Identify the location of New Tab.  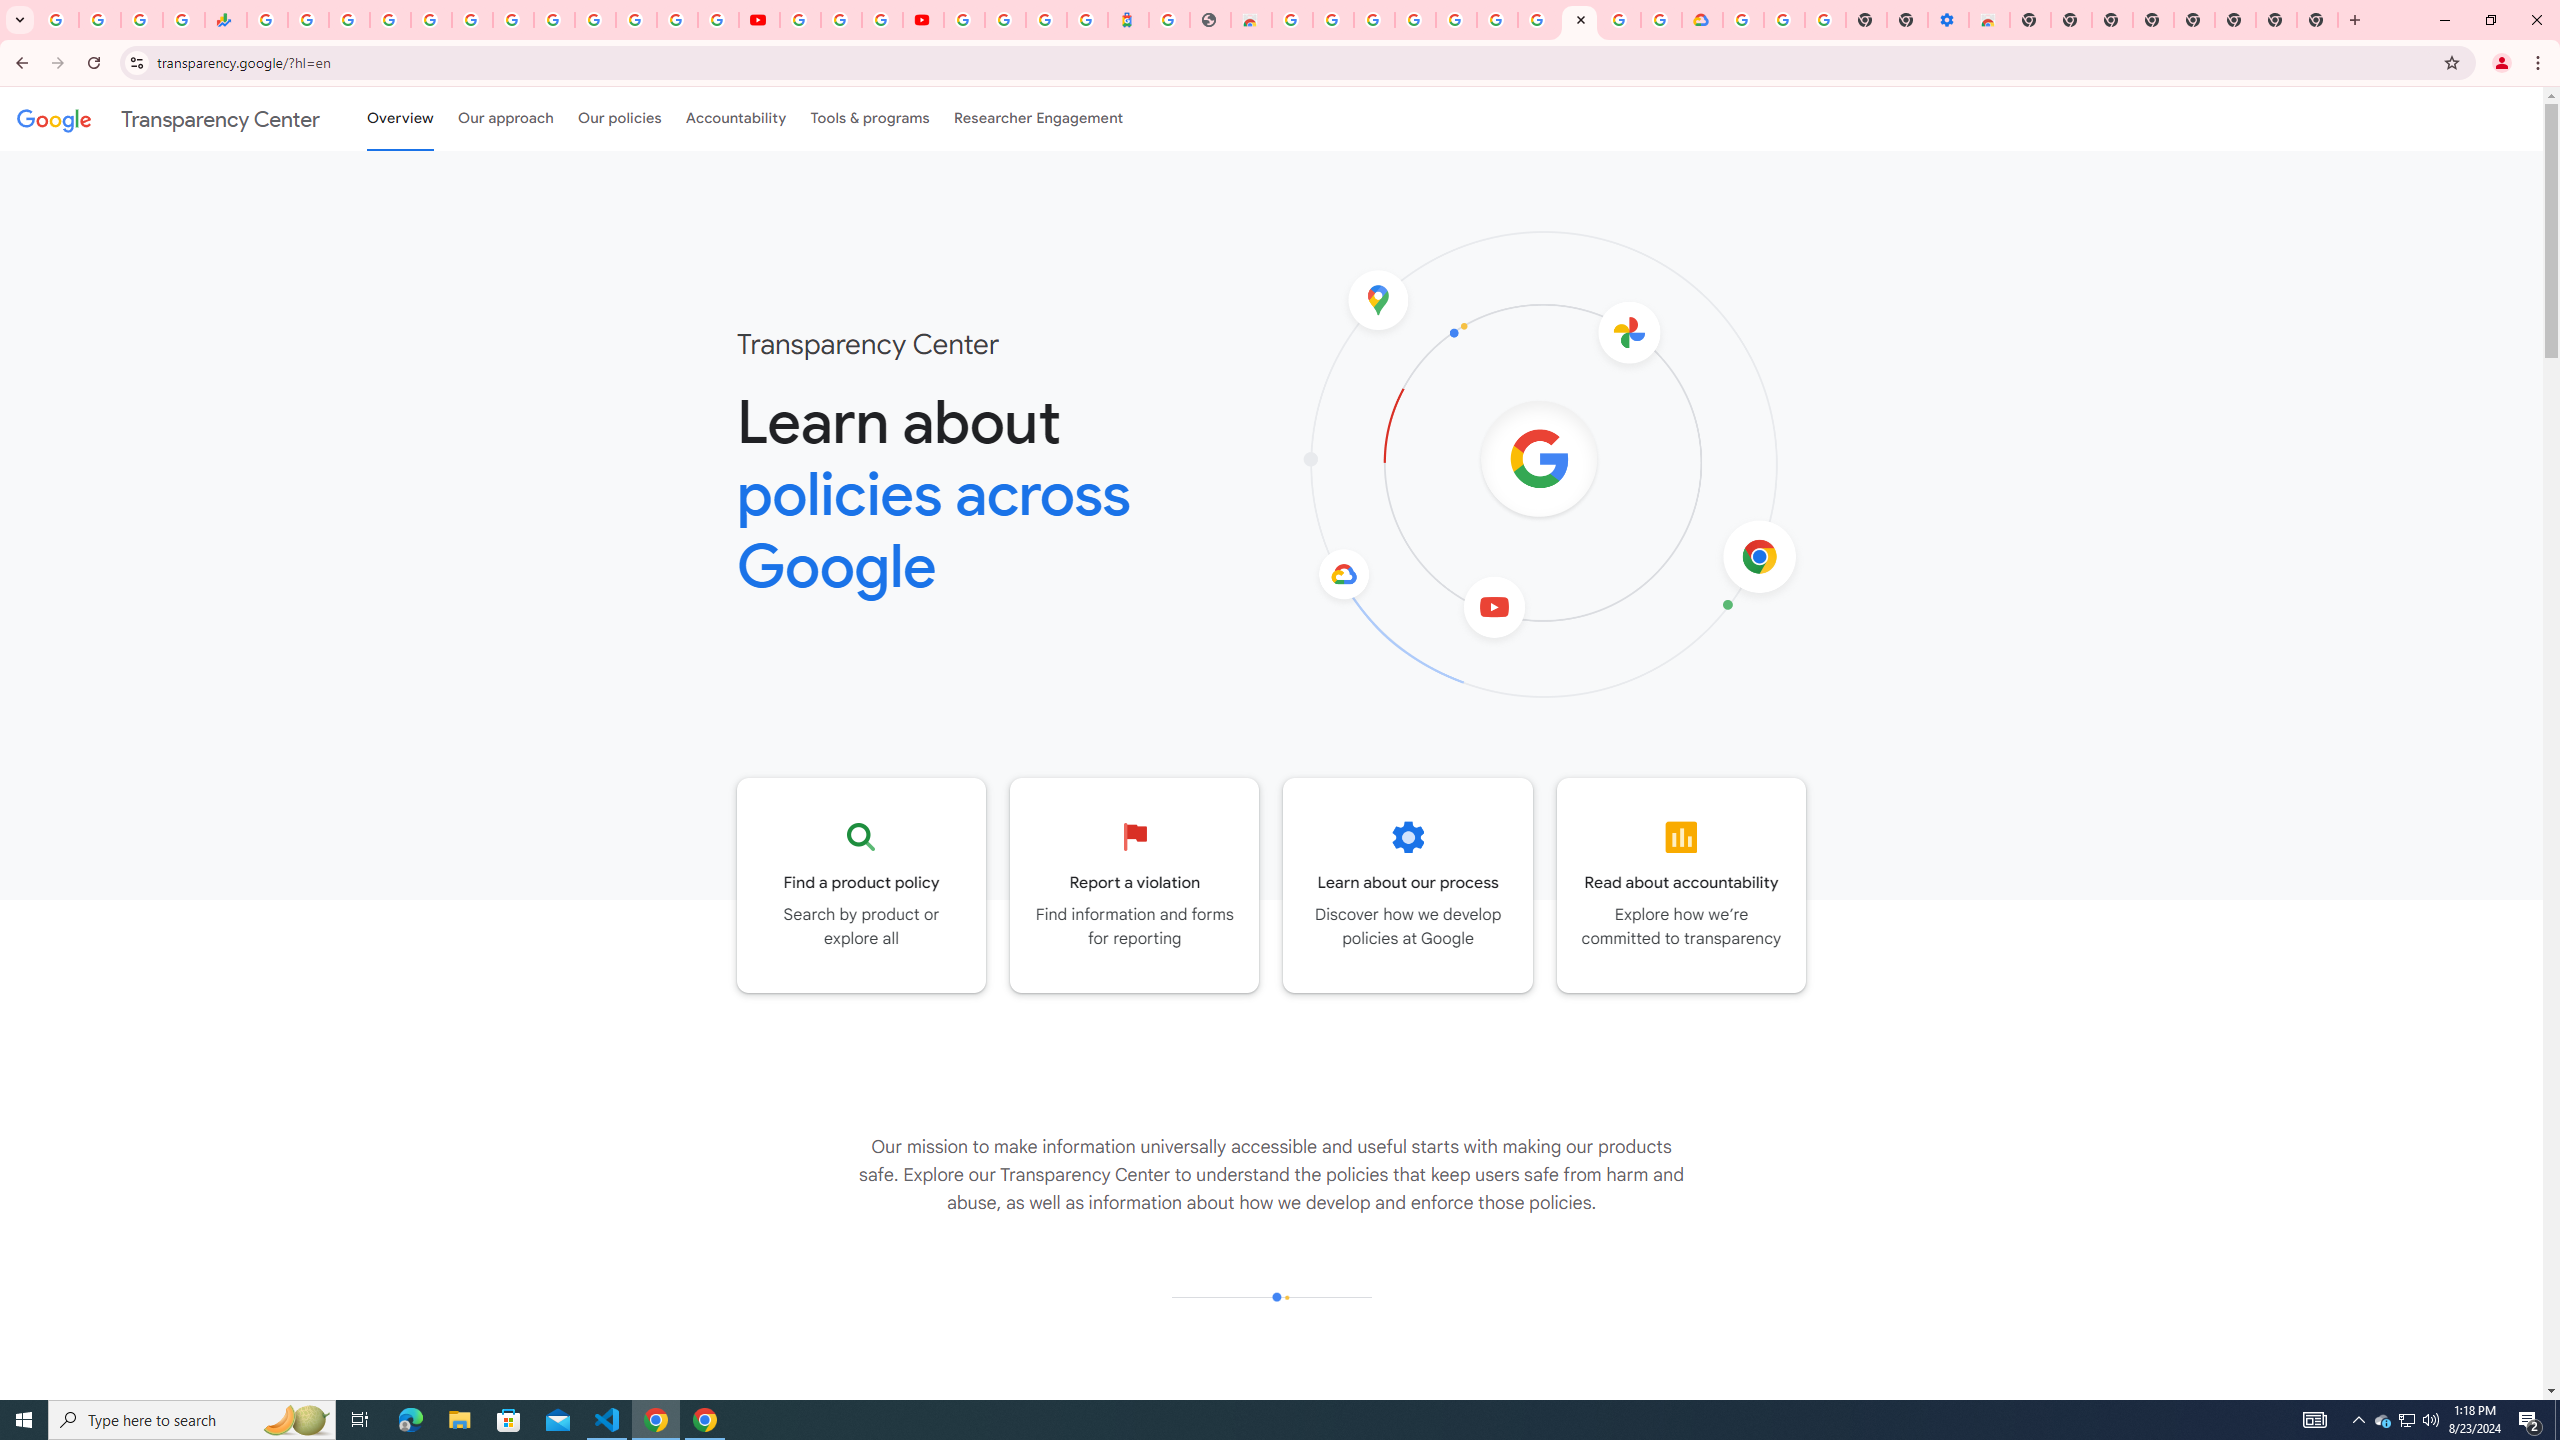
(2354, 20).